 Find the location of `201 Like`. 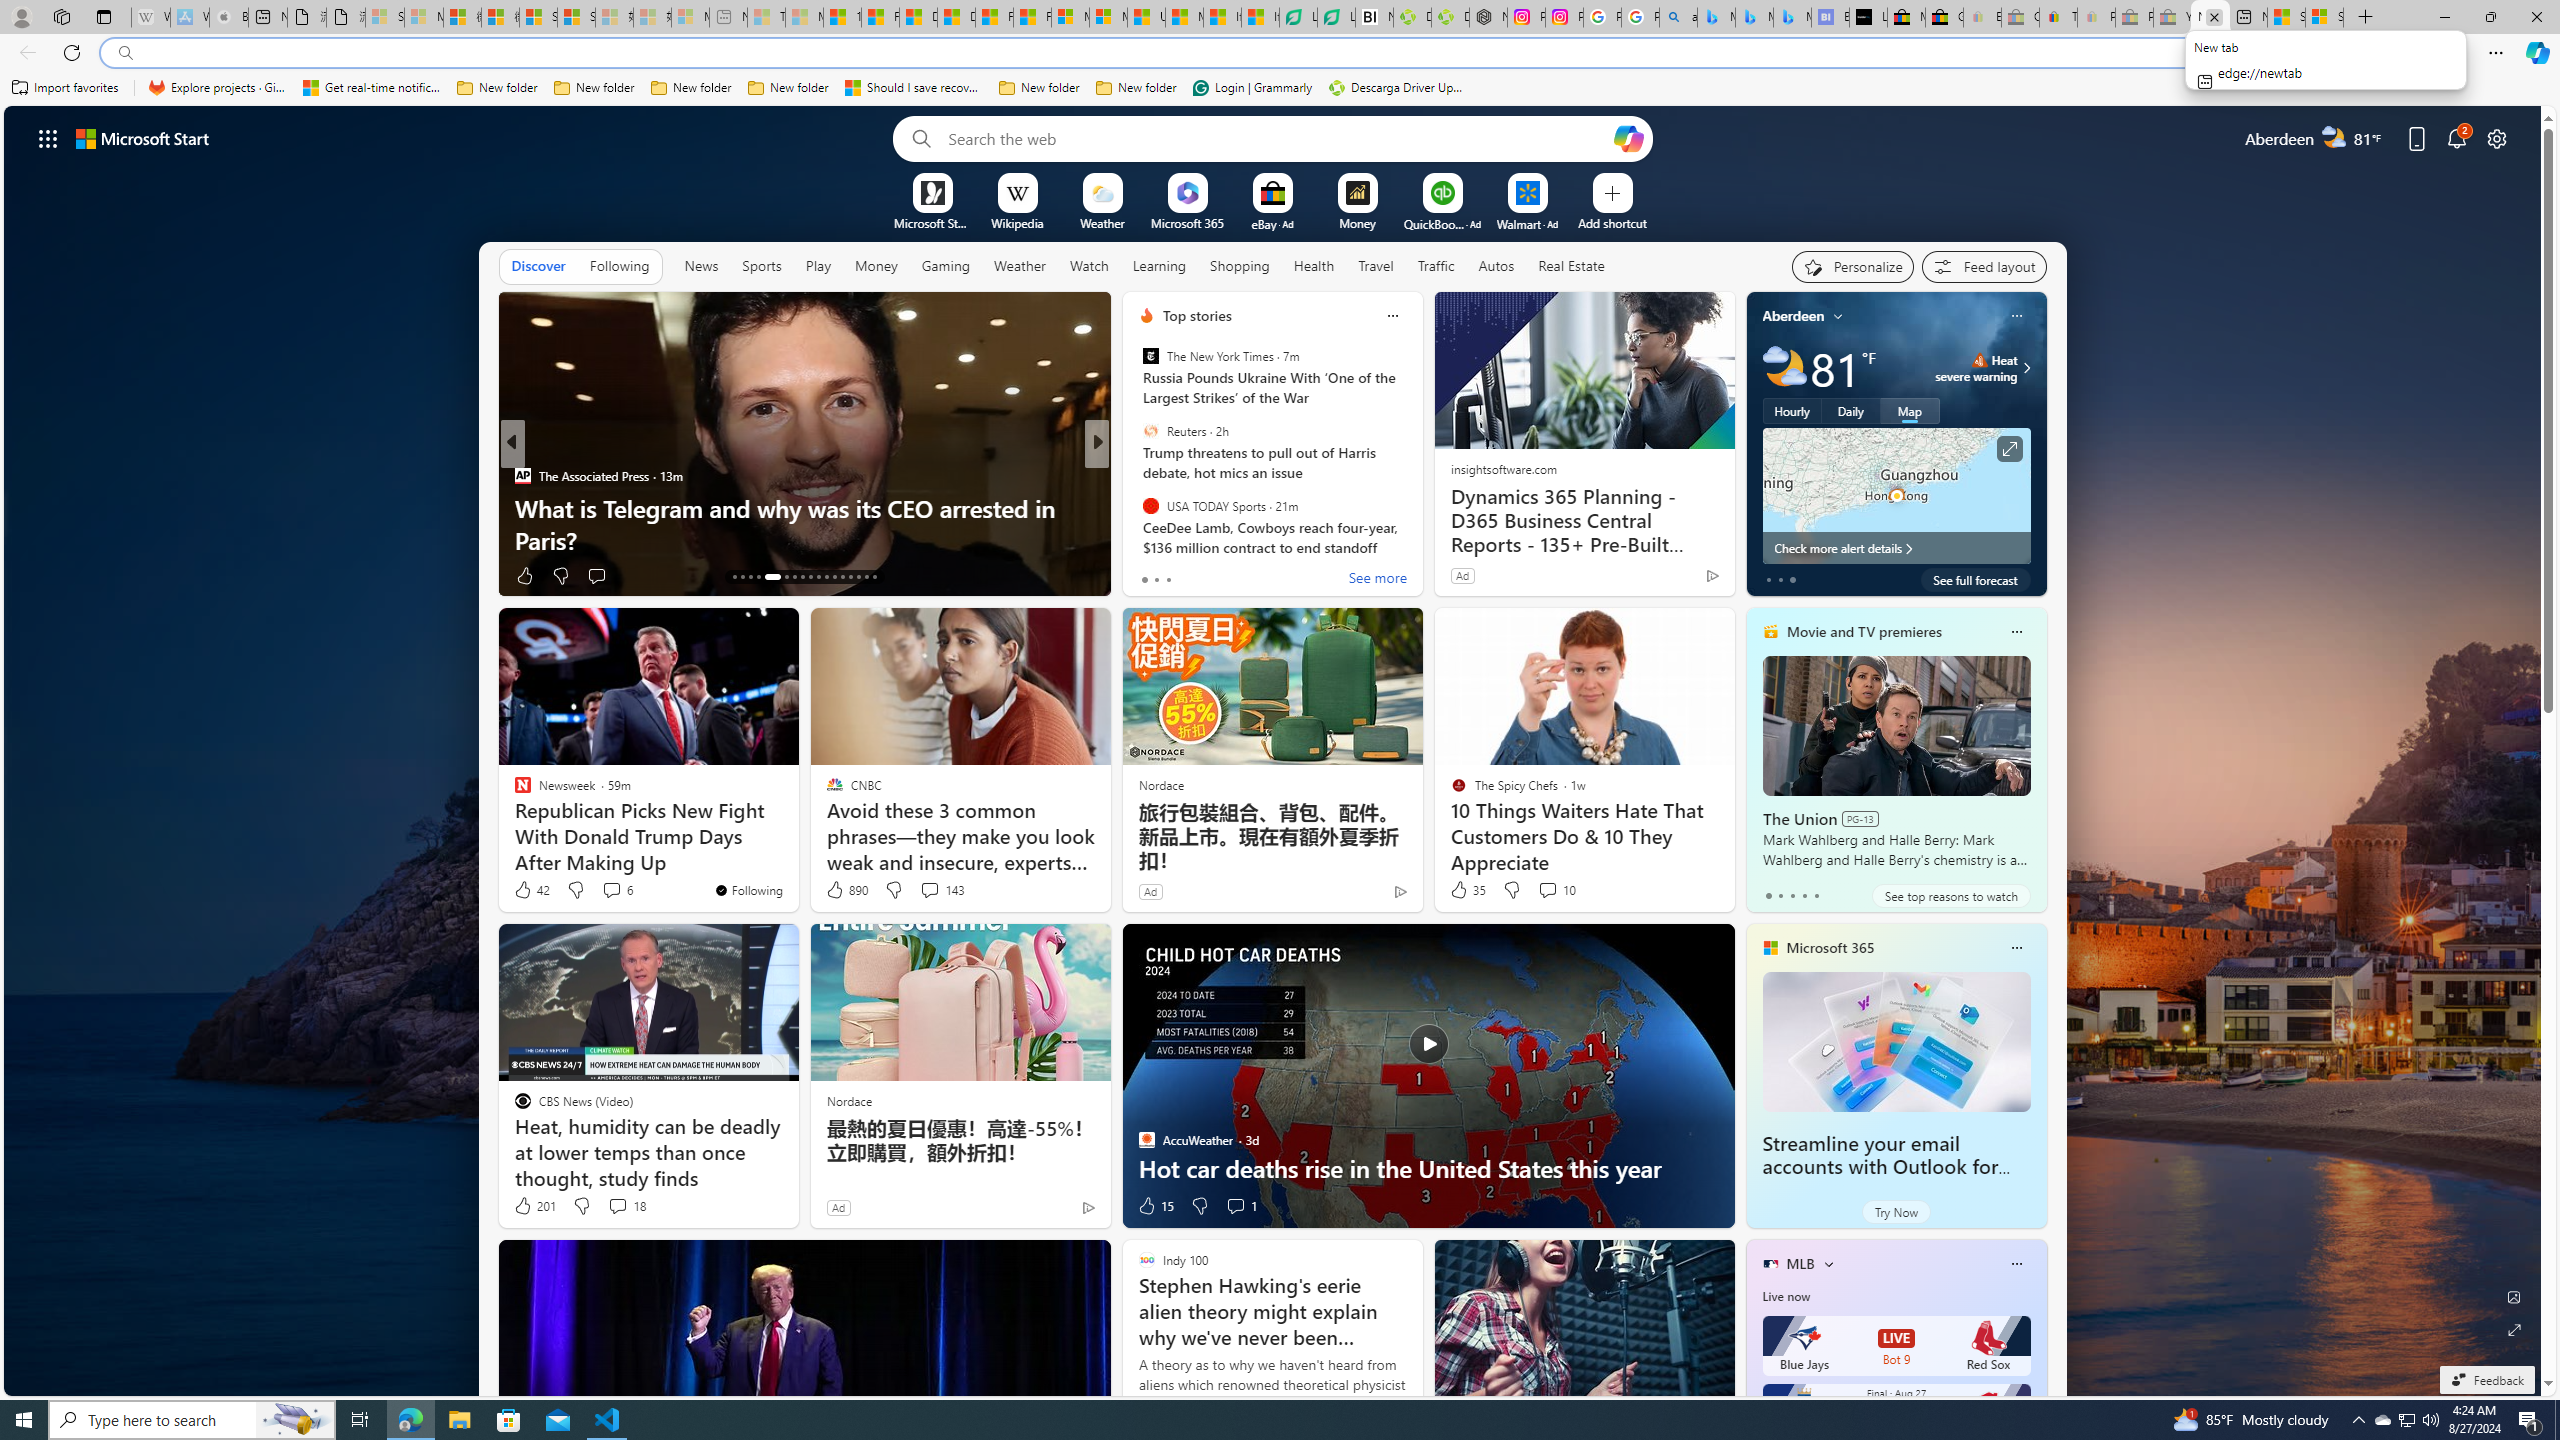

201 Like is located at coordinates (534, 1206).